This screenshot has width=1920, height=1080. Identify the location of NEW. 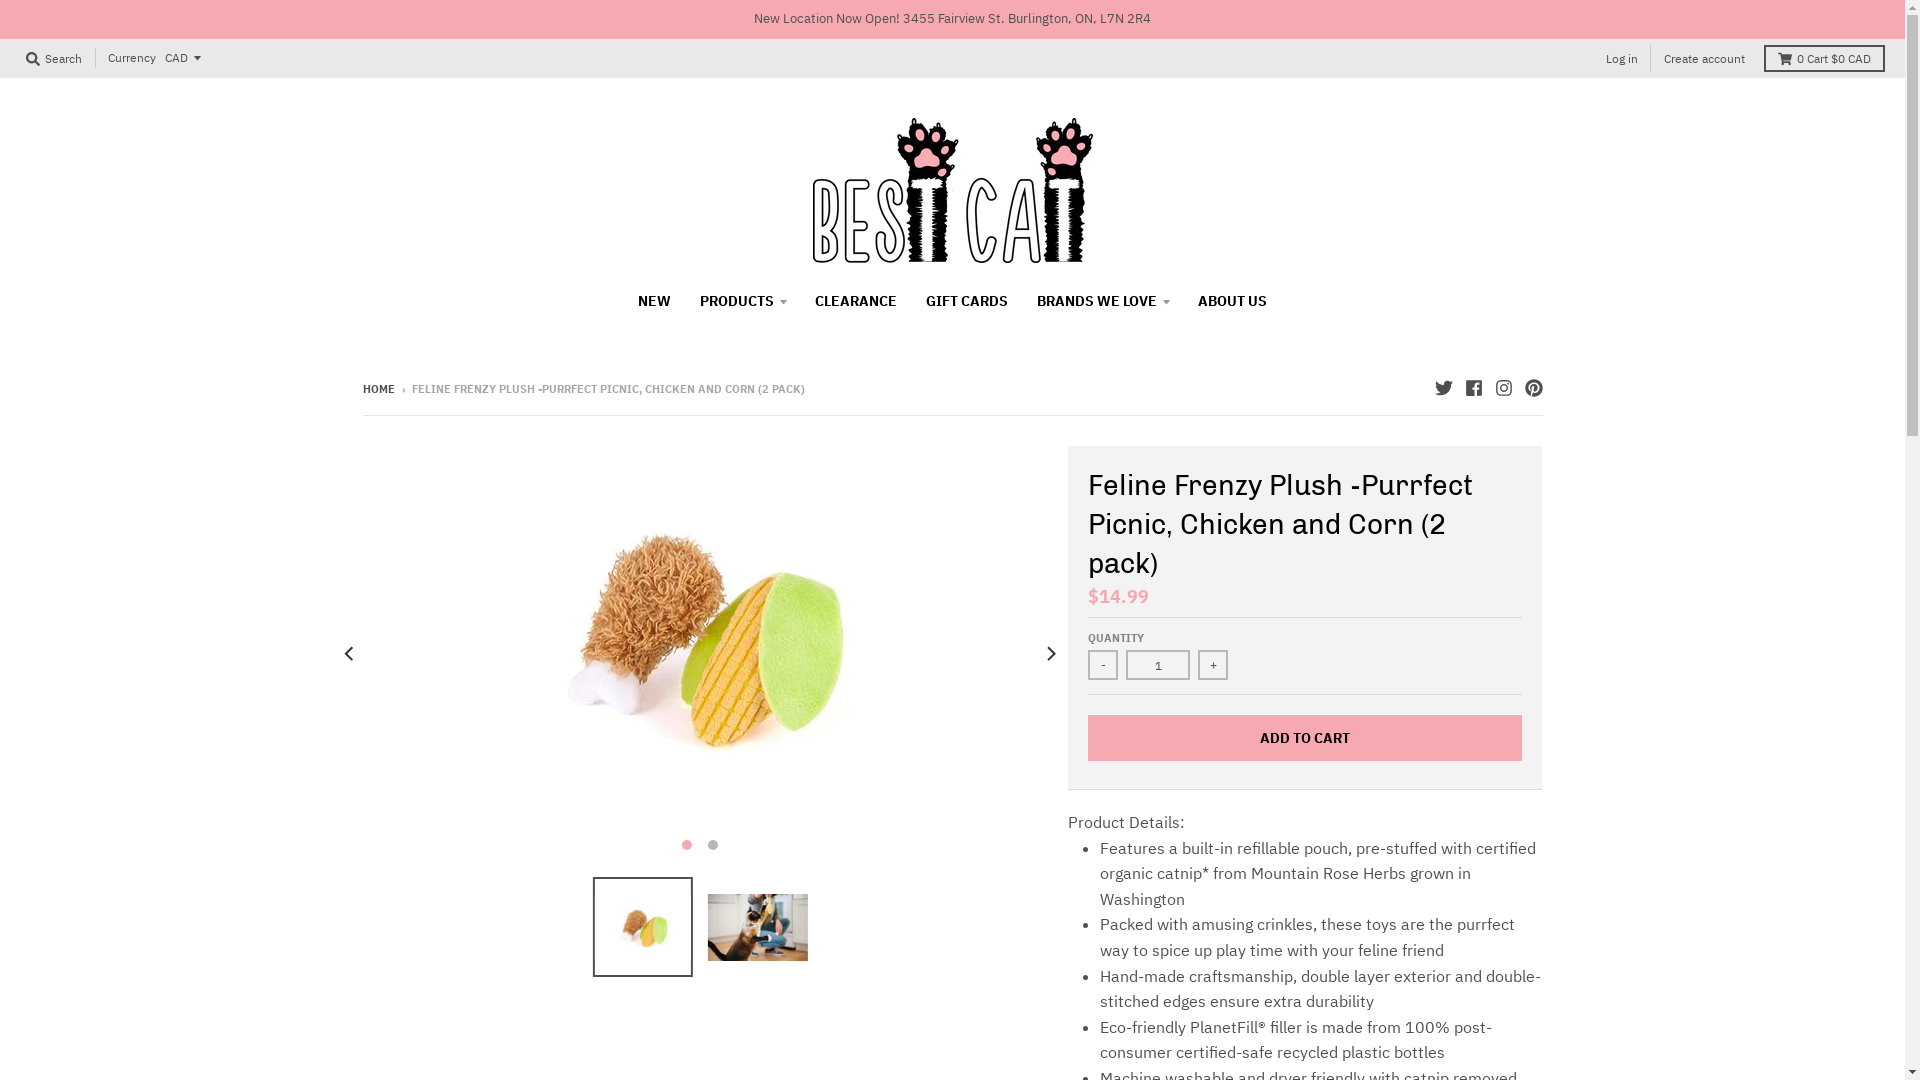
(654, 301).